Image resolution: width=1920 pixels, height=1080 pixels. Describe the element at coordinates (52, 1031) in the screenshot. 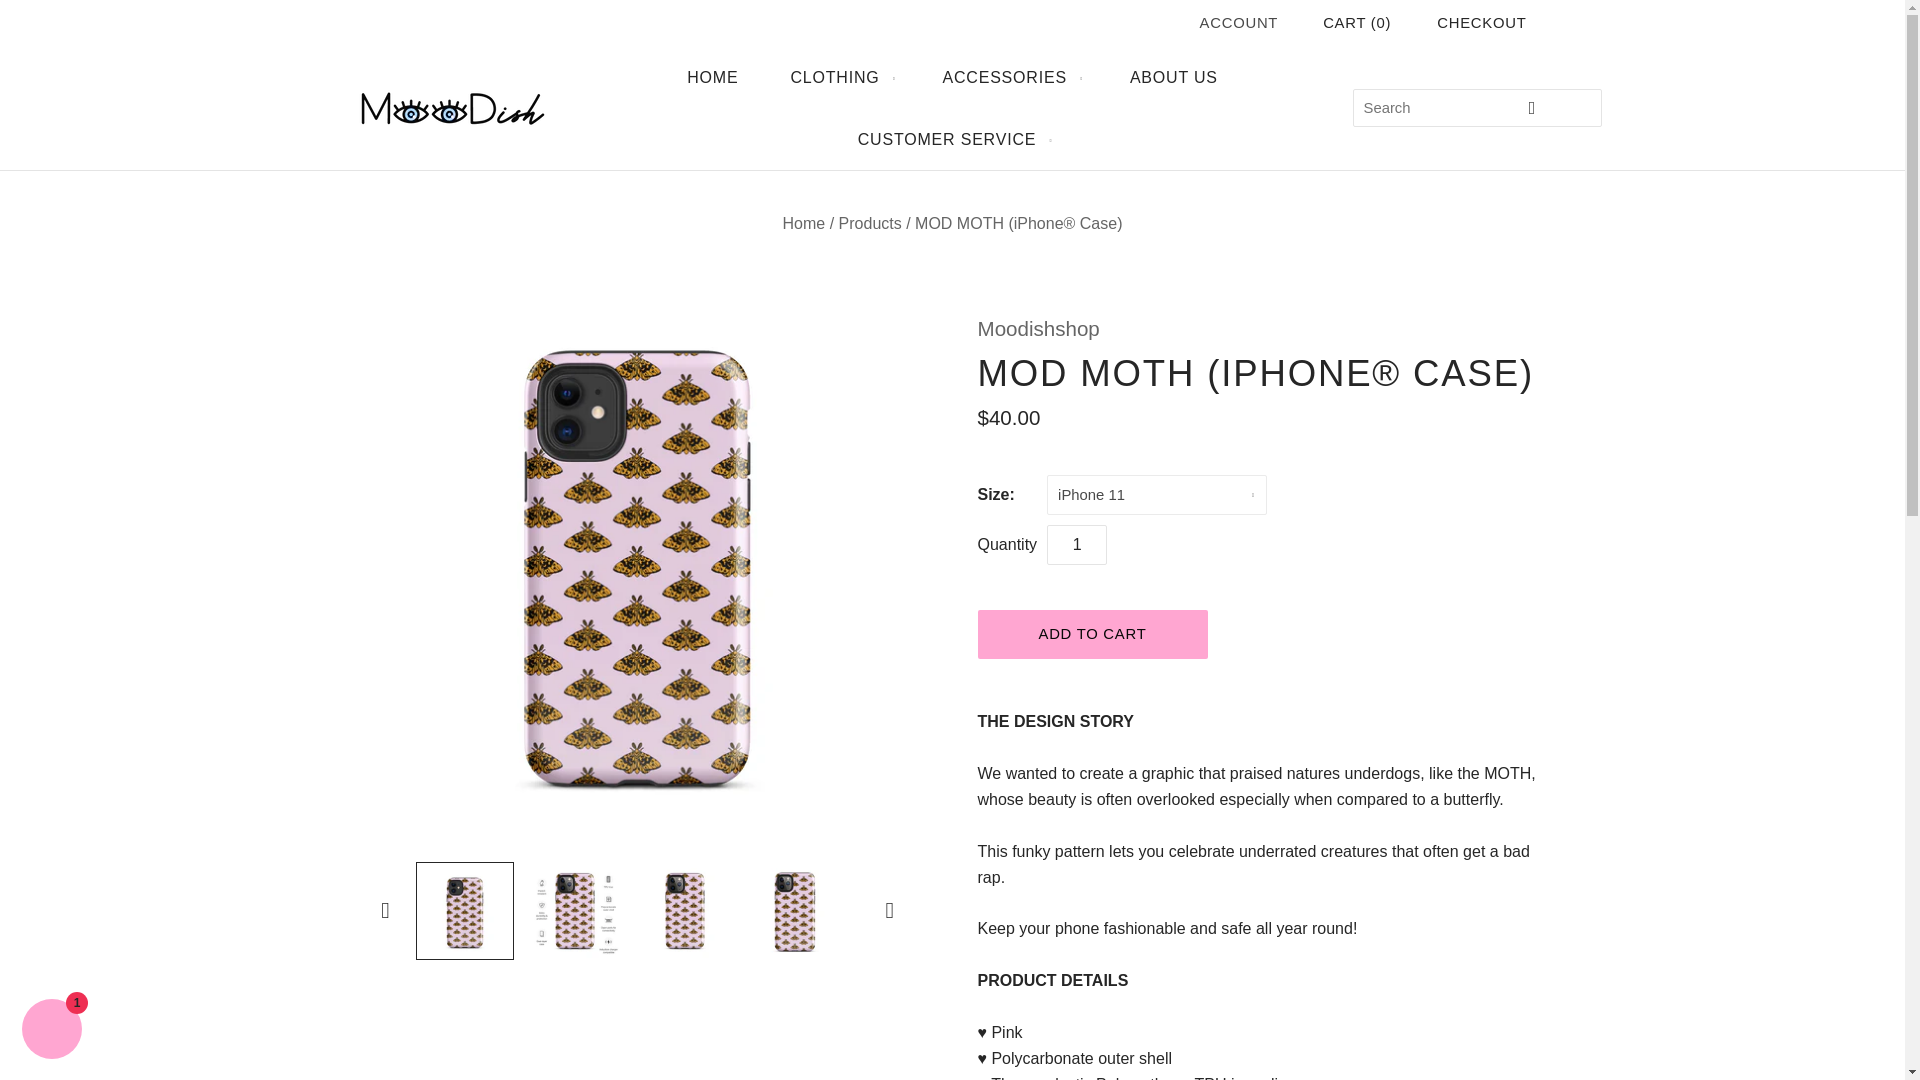

I see `Shopify online store chat` at that location.